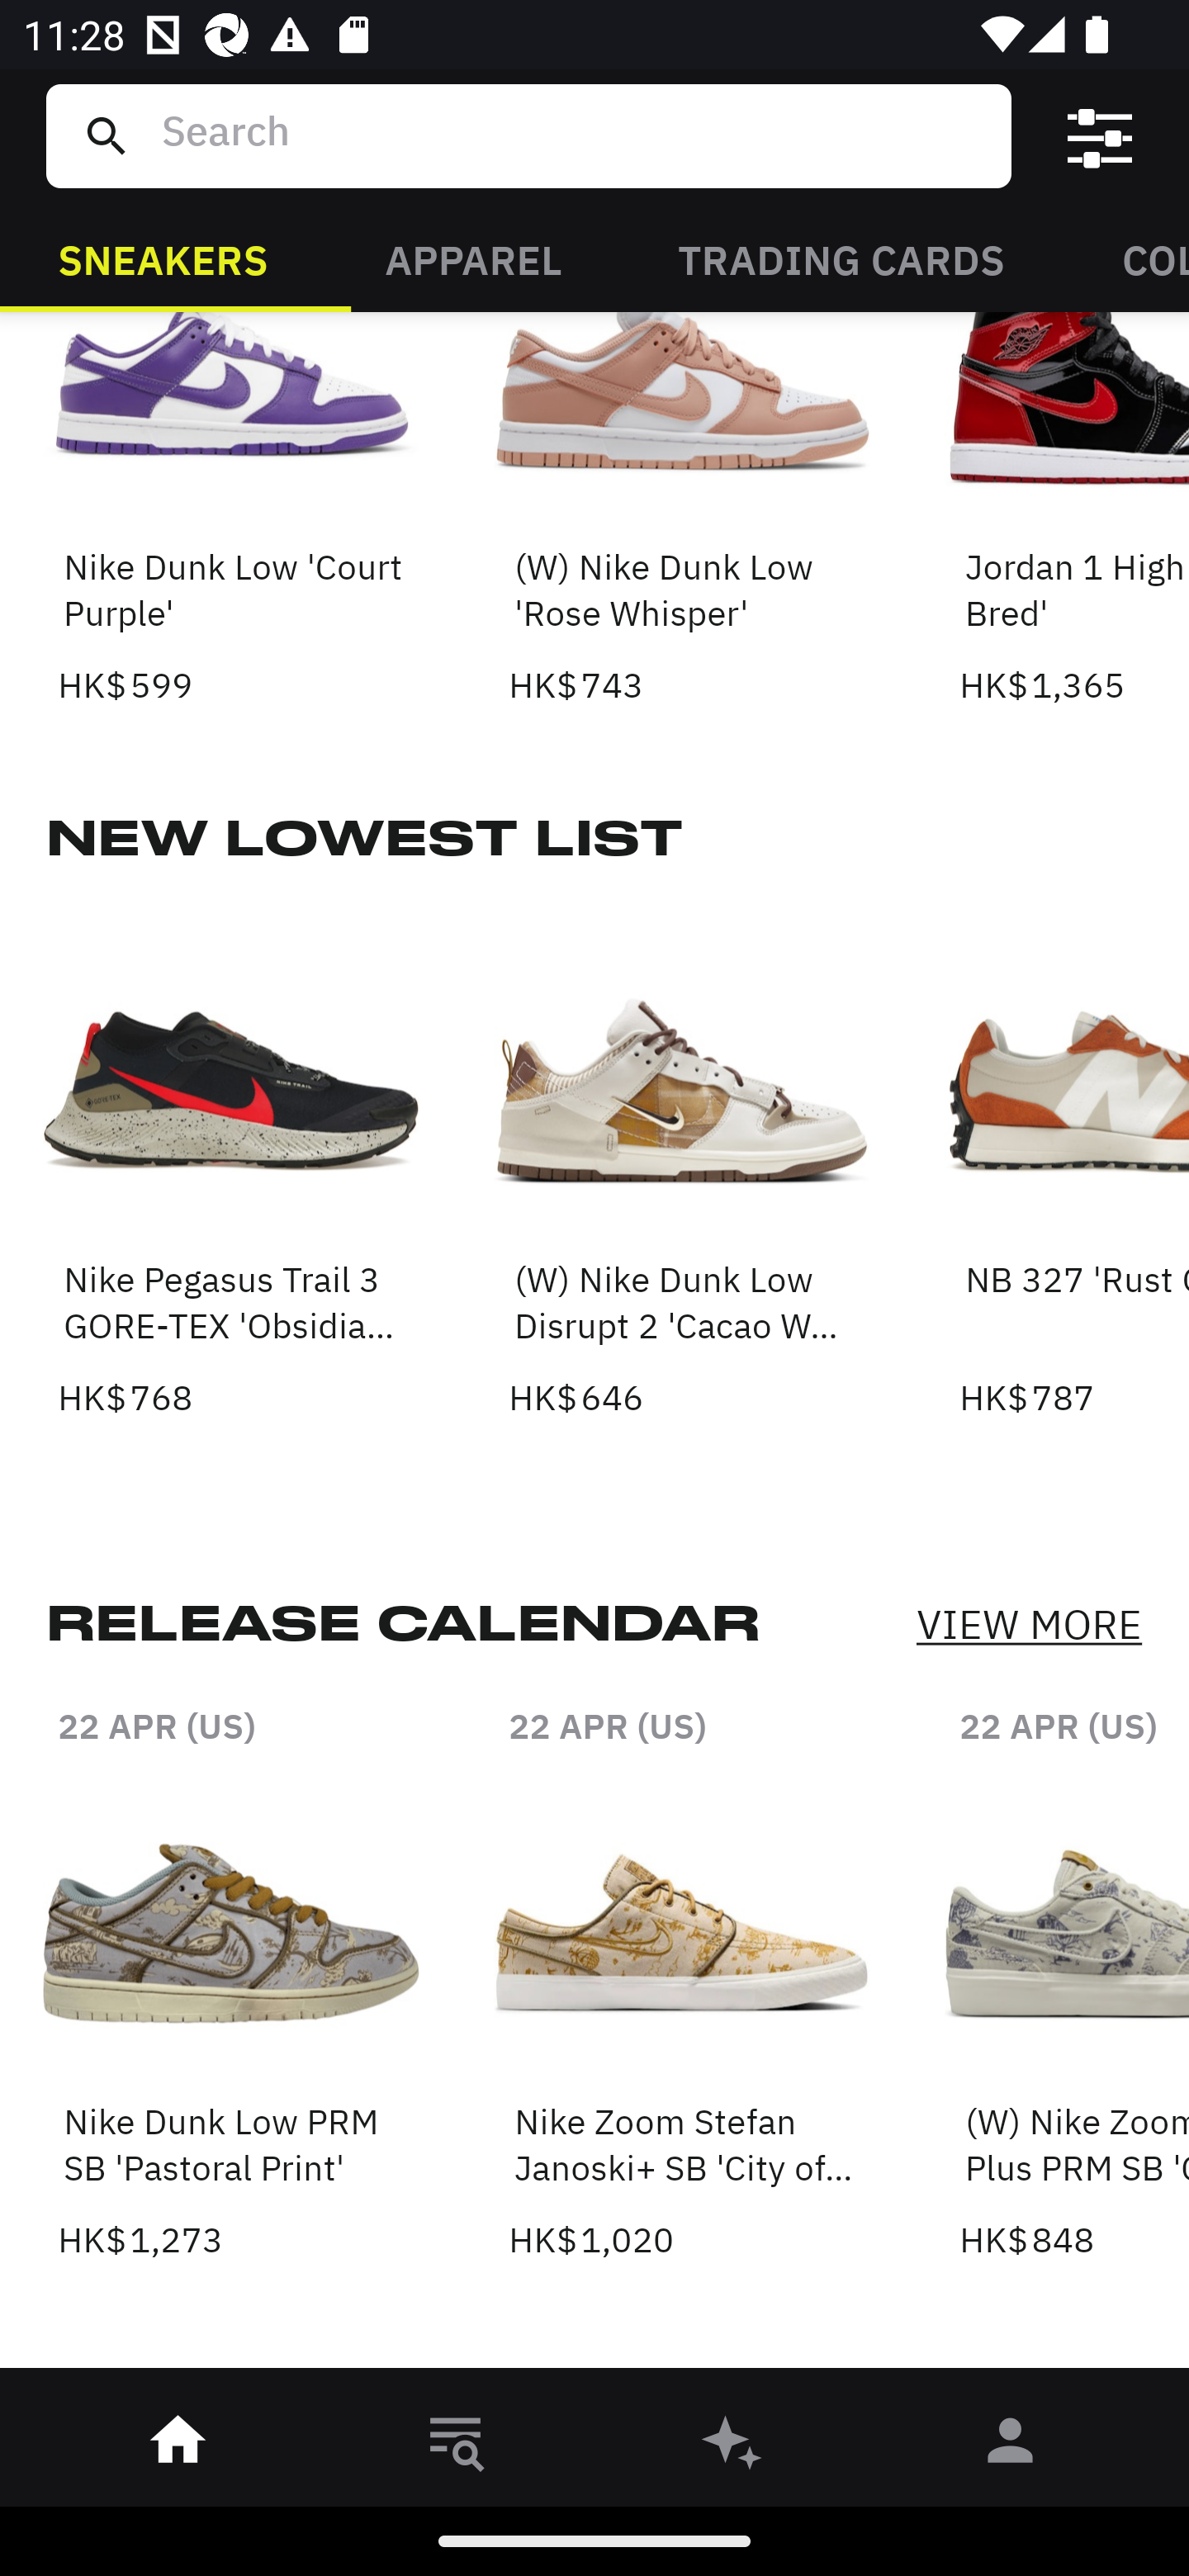 This screenshot has height=2576, width=1189. What do you see at coordinates (682, 512) in the screenshot?
I see `(W) Nike Dunk Low 'Rose Whisper' HK$ 743` at bounding box center [682, 512].